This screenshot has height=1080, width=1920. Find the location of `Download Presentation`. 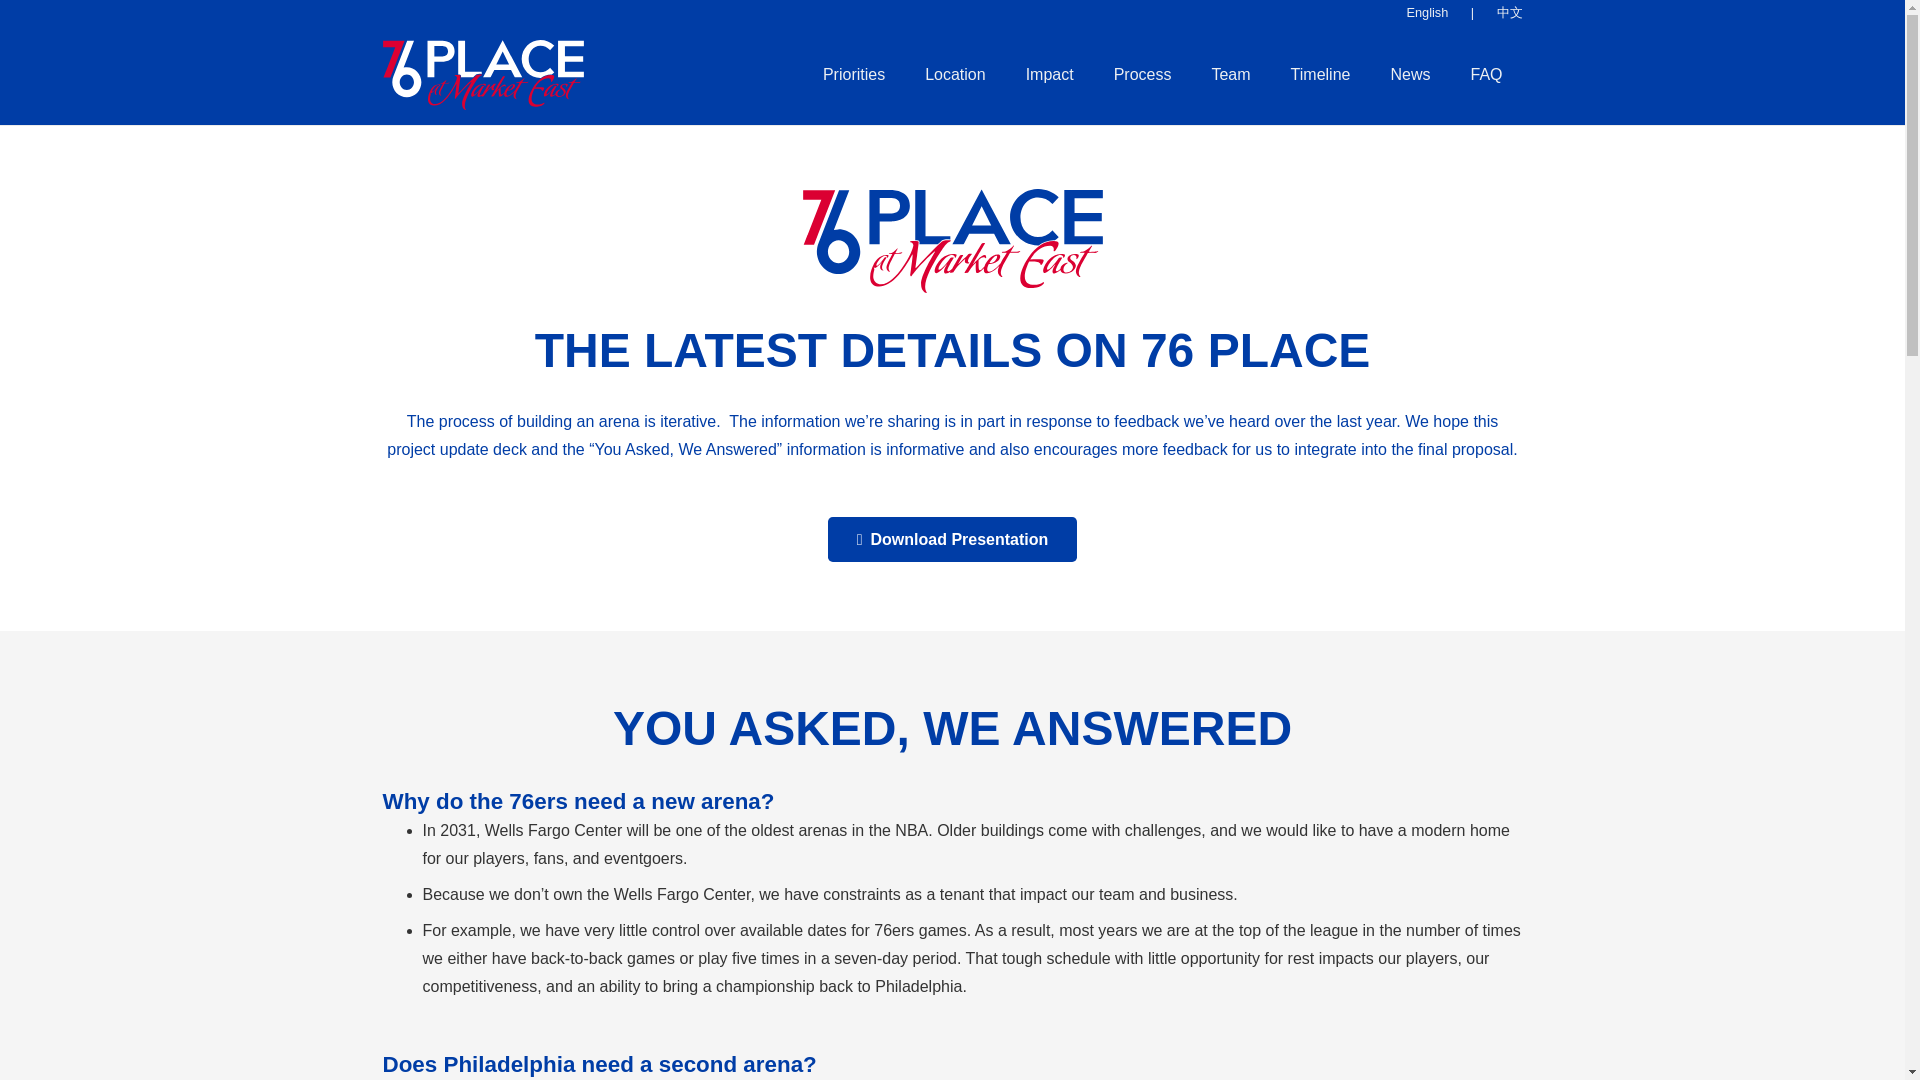

Download Presentation is located at coordinates (952, 539).